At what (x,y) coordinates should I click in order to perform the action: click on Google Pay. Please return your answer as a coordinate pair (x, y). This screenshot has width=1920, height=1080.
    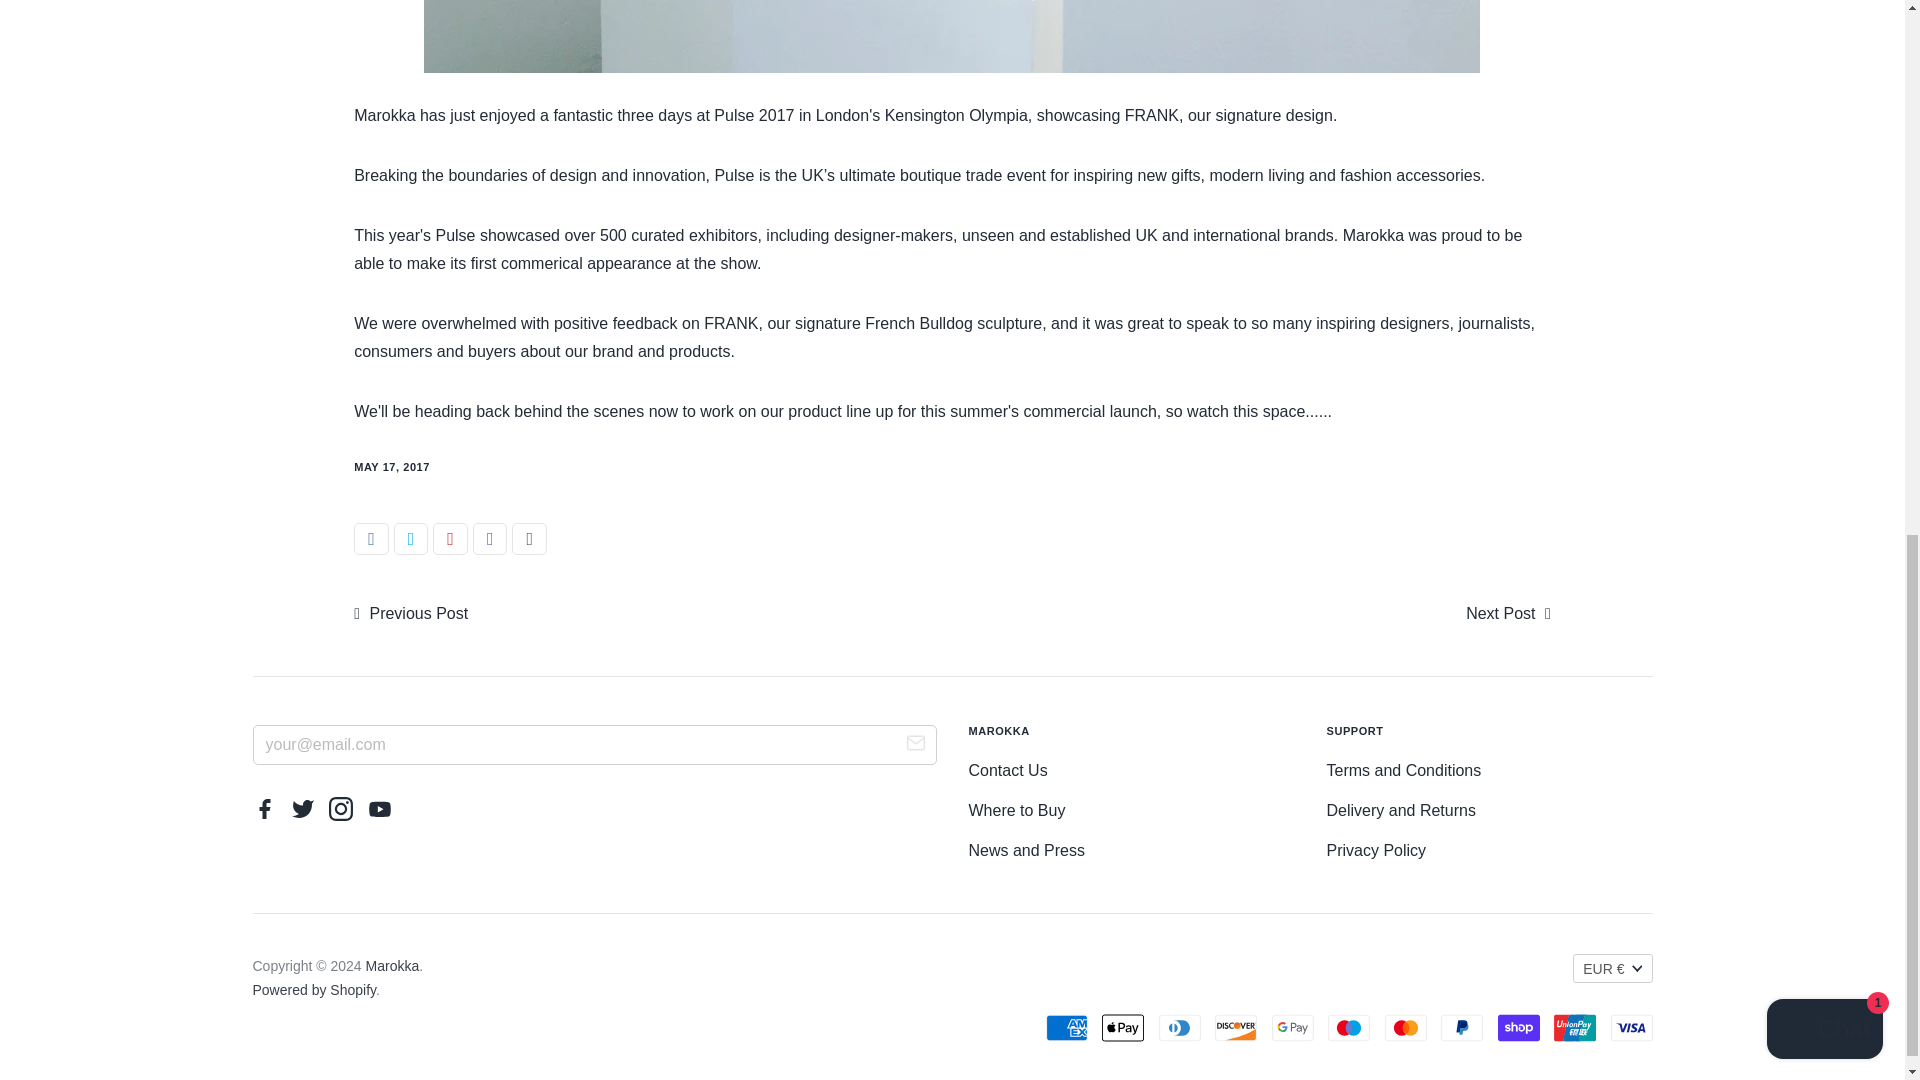
    Looking at the image, I should click on (1292, 1027).